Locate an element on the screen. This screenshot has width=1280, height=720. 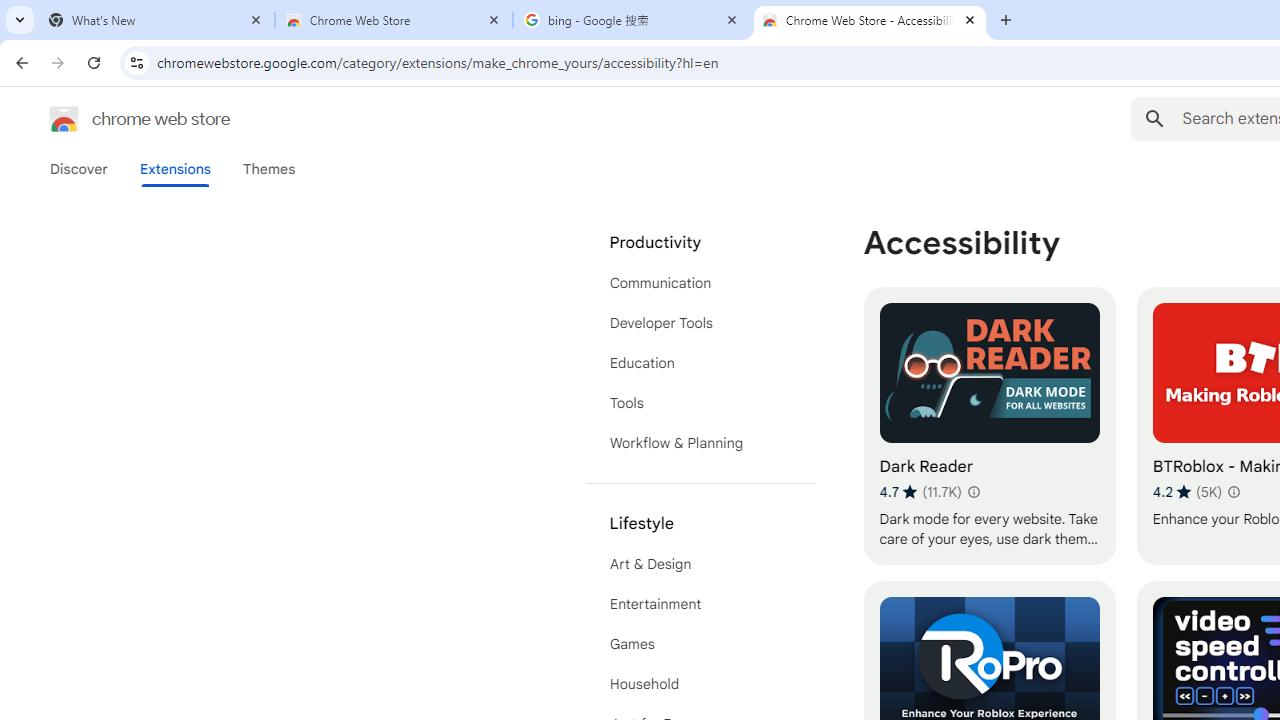
Games is located at coordinates (700, 644).